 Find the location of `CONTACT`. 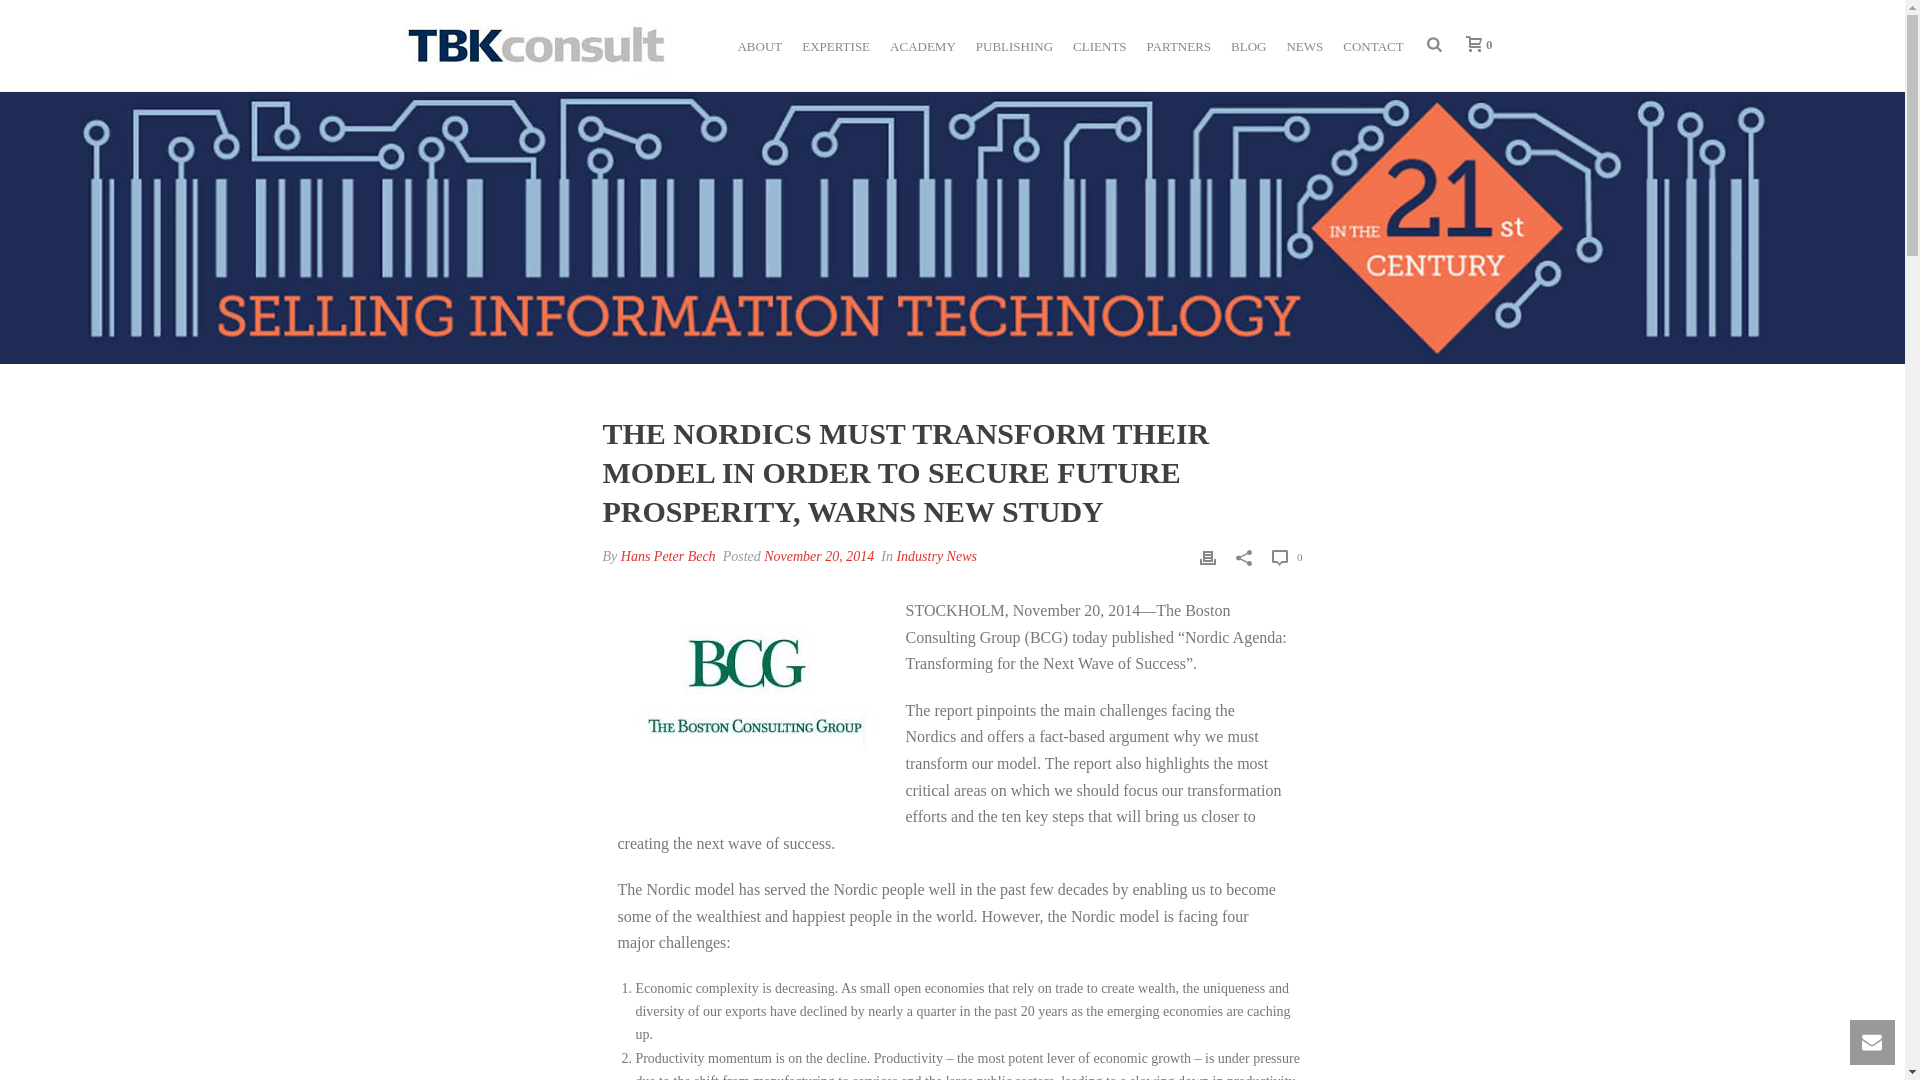

CONTACT is located at coordinates (1372, 44).